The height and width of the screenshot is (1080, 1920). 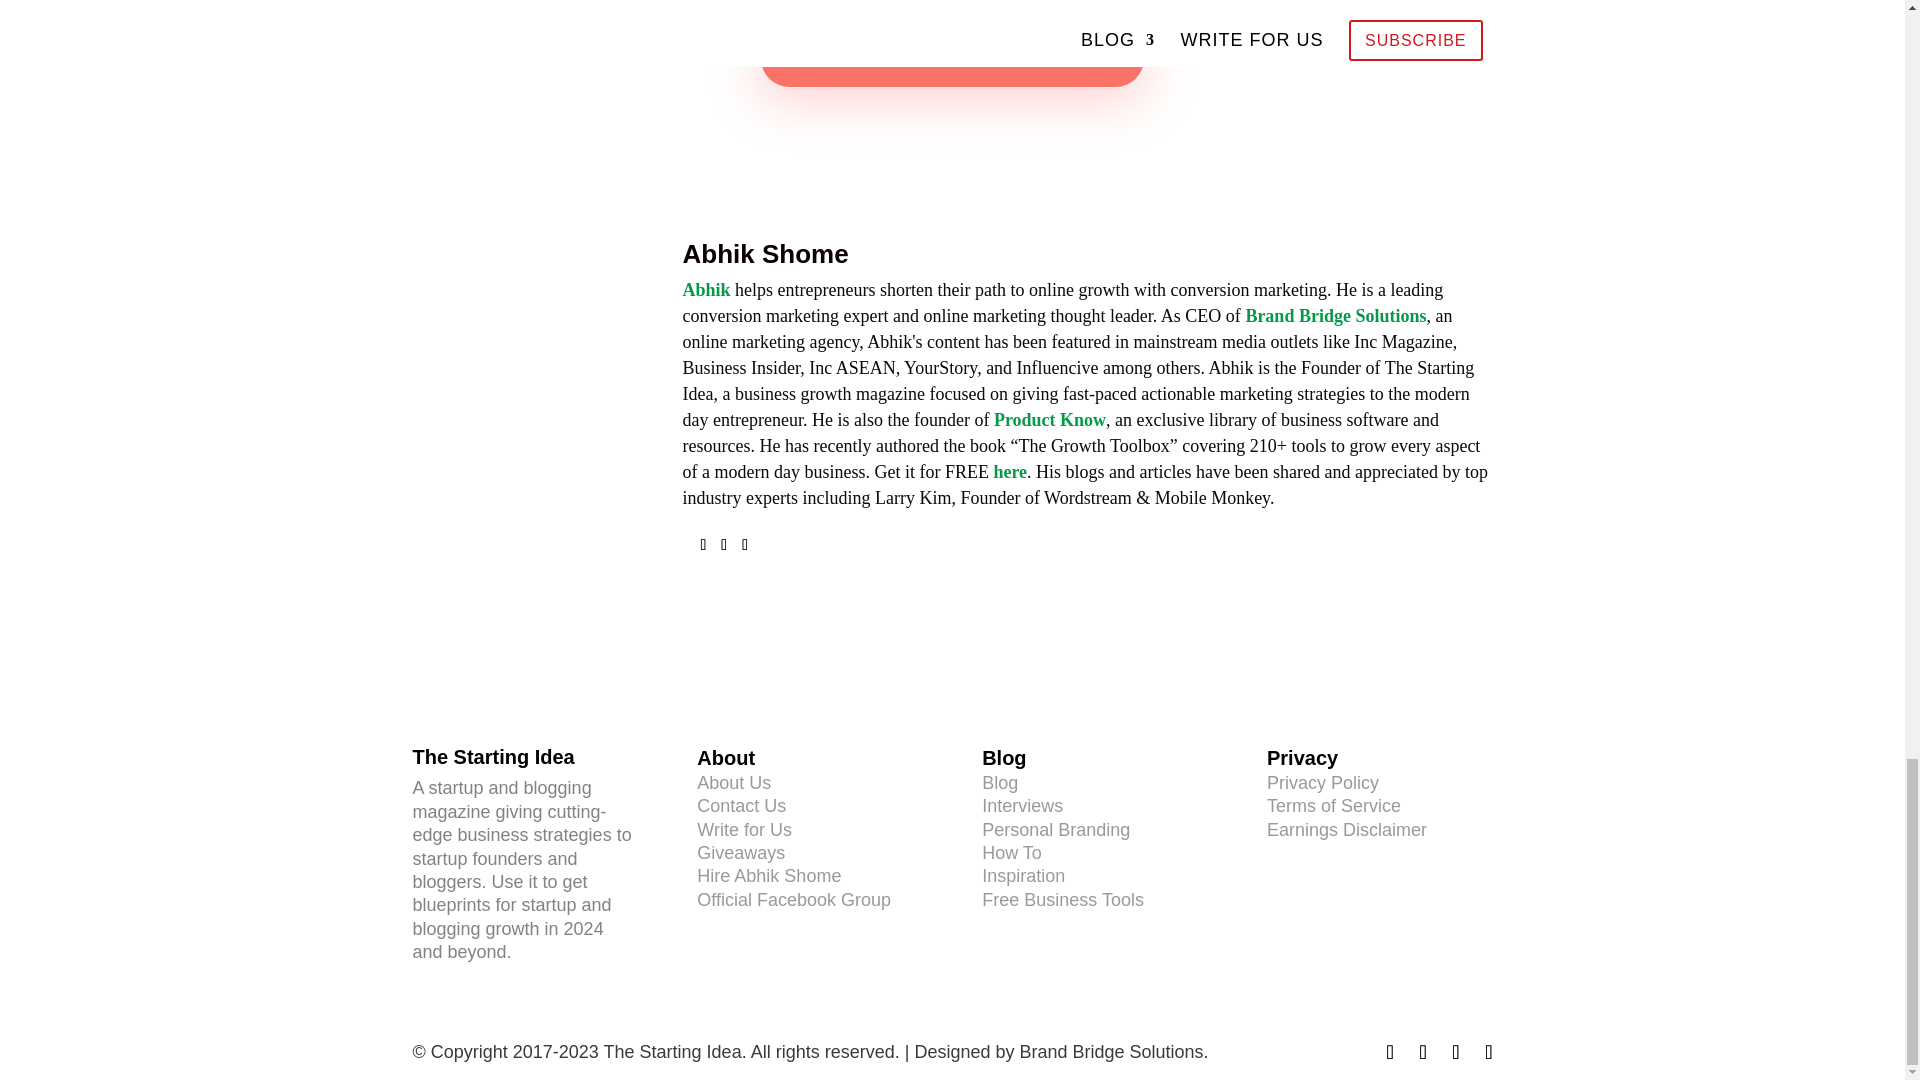 I want to click on here, so click(x=1010, y=472).